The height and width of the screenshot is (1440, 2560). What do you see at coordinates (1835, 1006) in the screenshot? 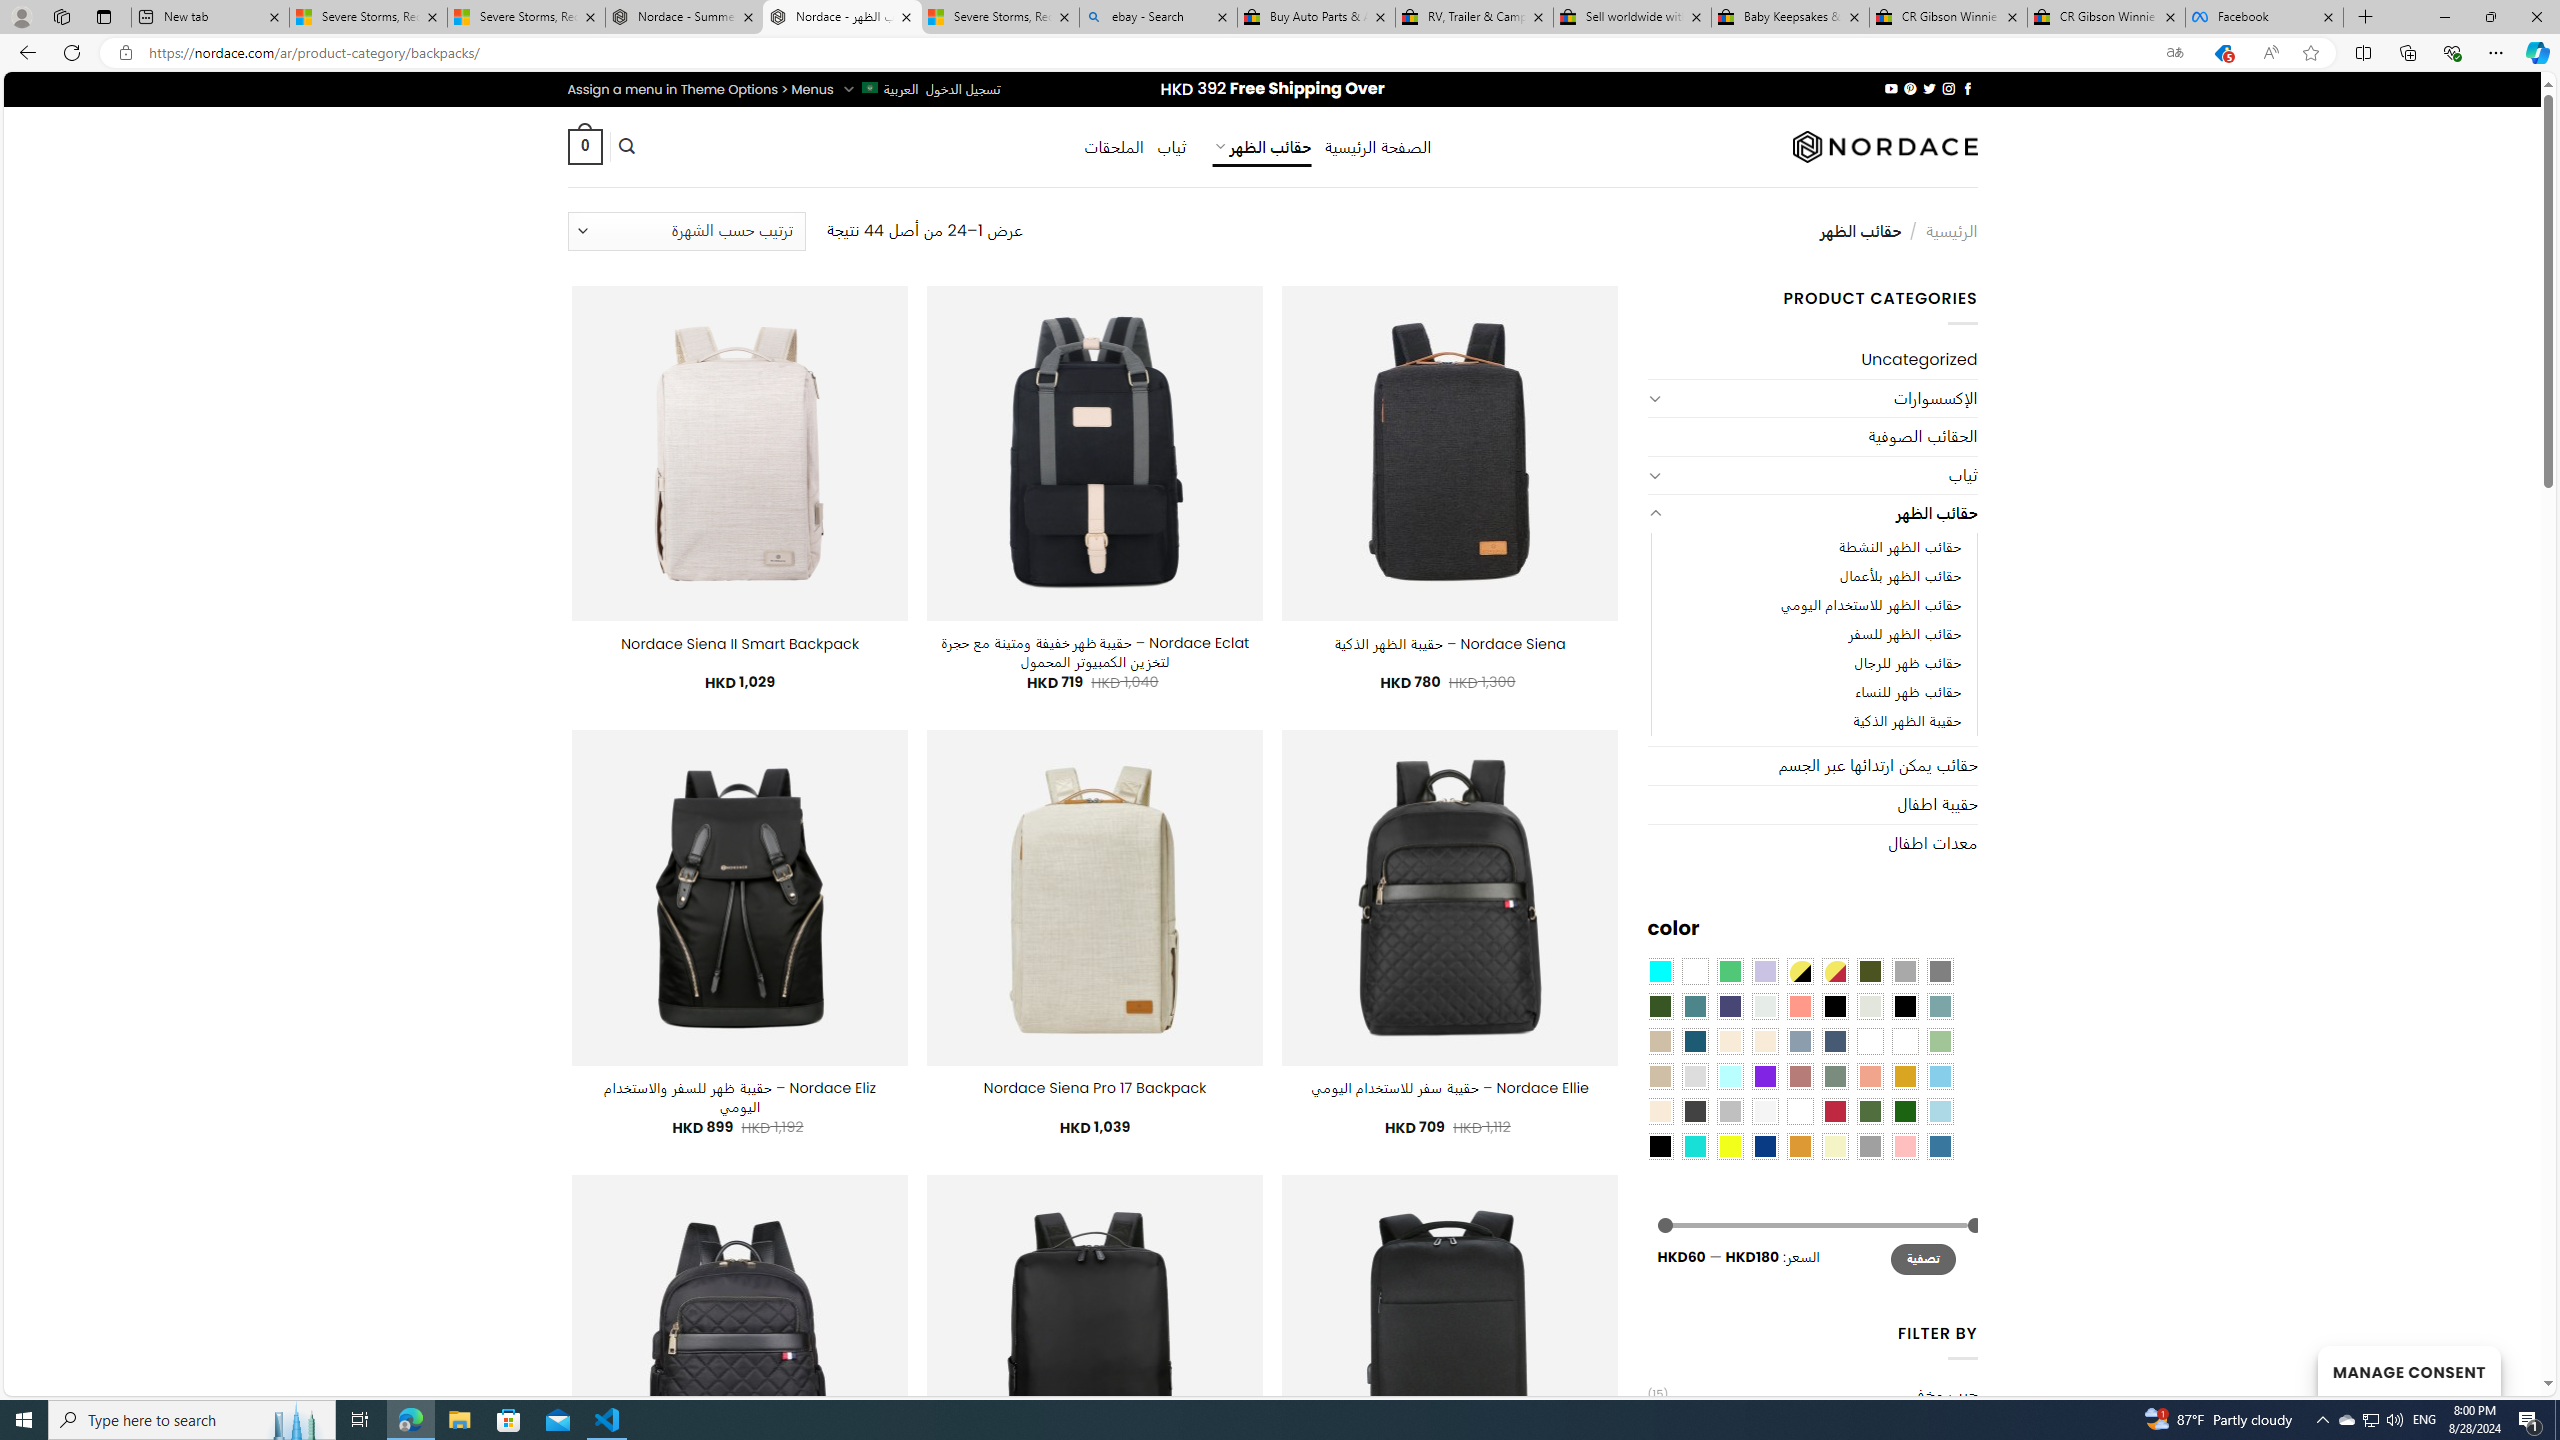
I see `All Black` at bounding box center [1835, 1006].